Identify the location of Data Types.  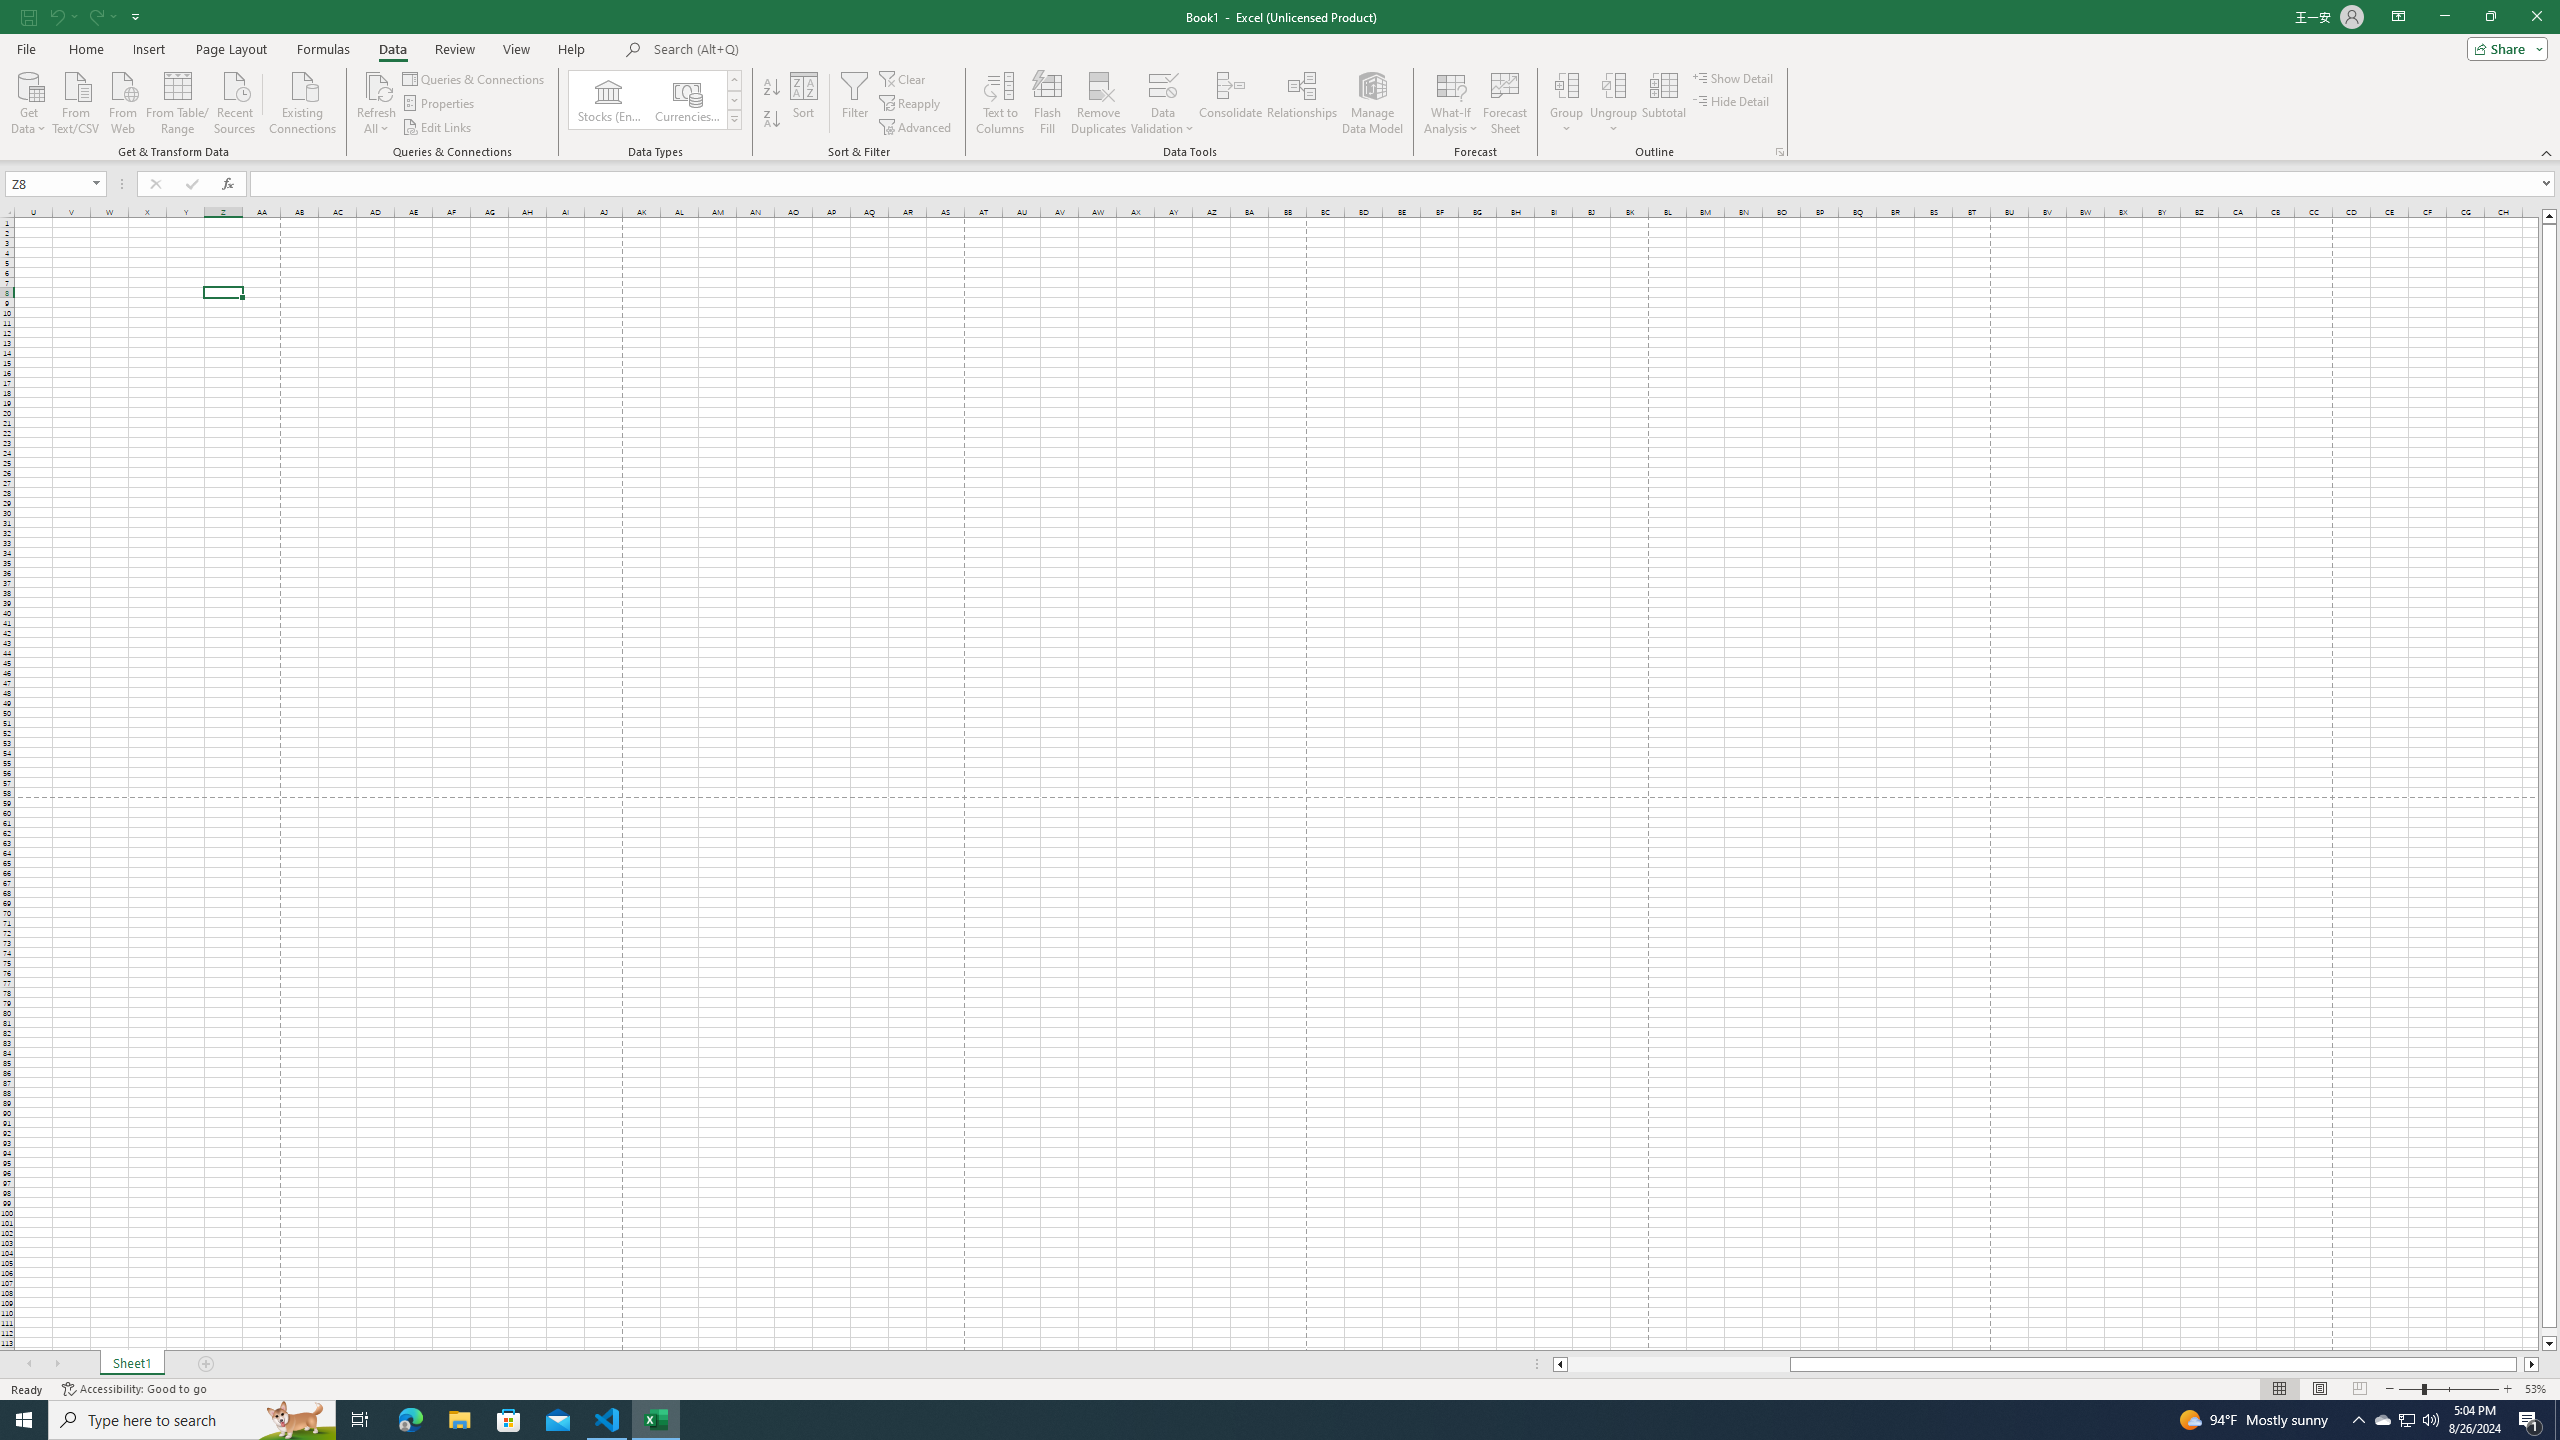
(734, 119).